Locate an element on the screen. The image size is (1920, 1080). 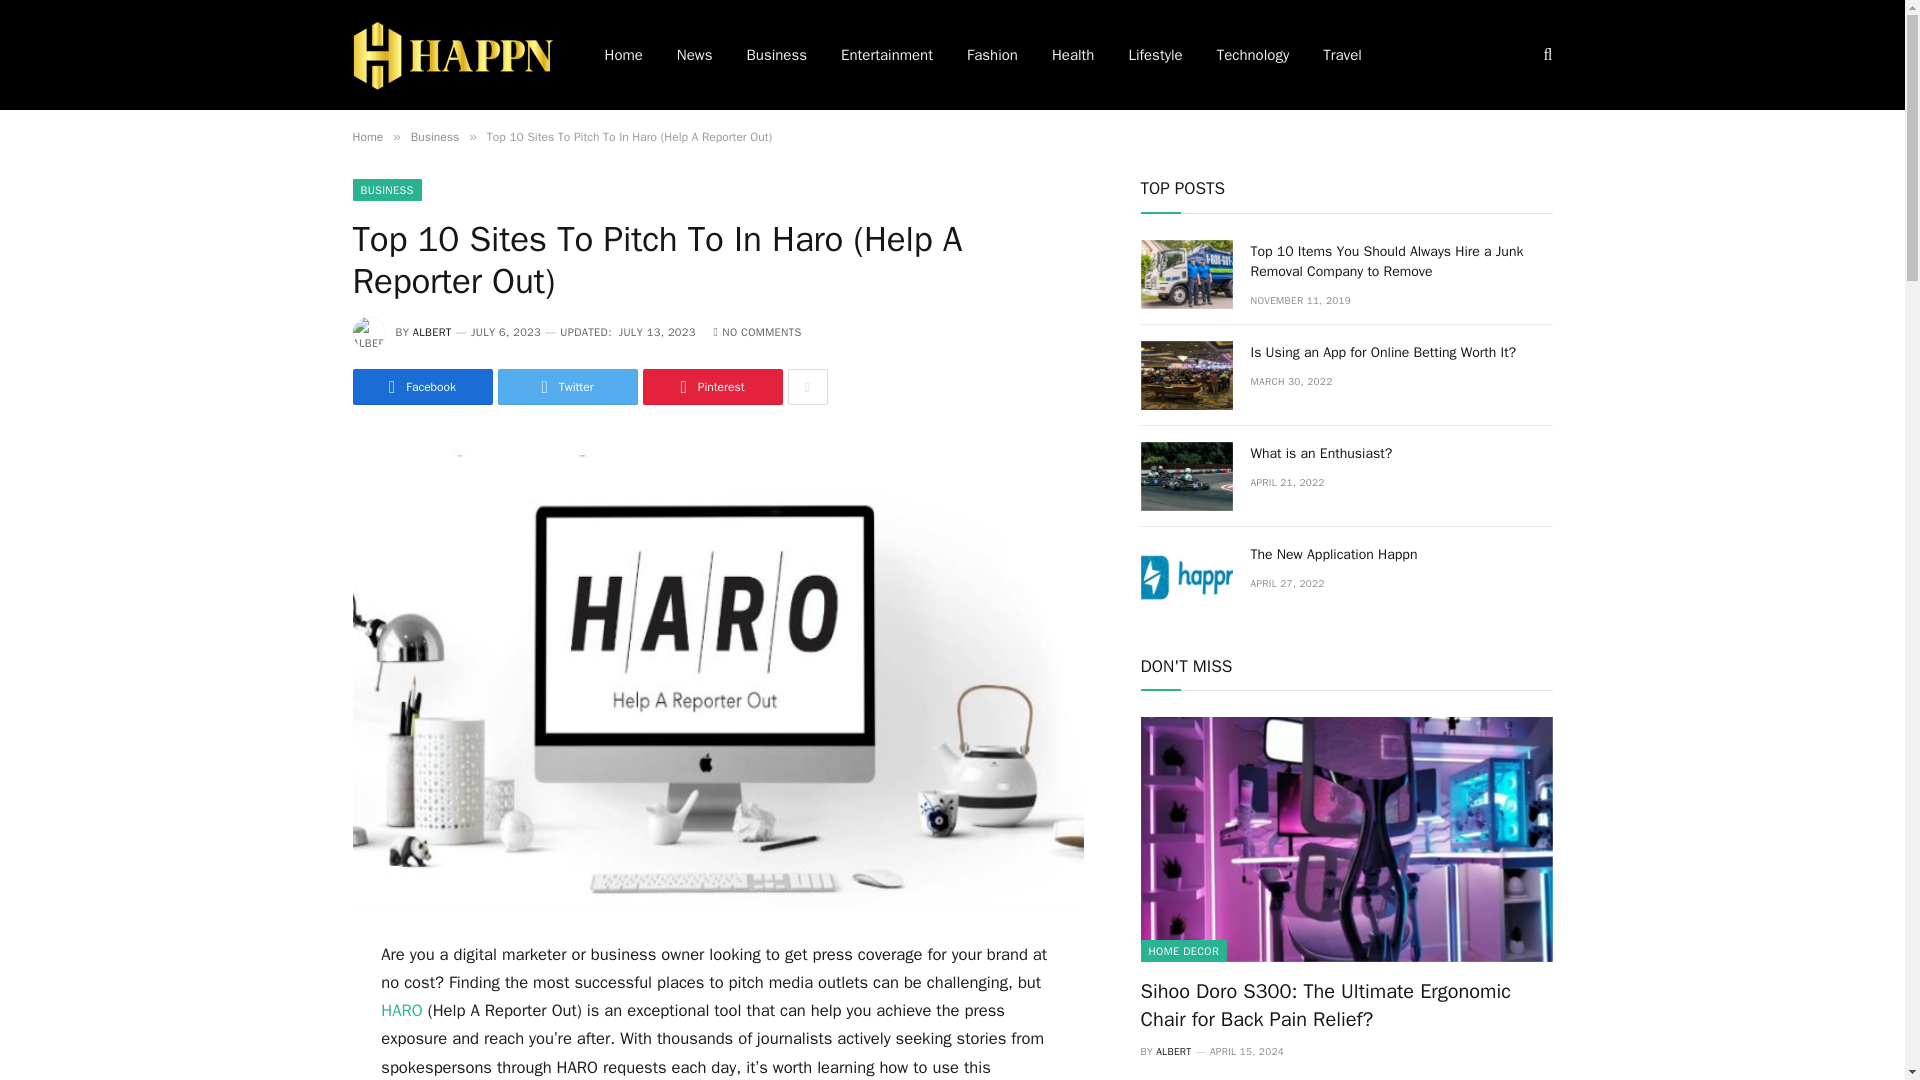
Home is located at coordinates (366, 136).